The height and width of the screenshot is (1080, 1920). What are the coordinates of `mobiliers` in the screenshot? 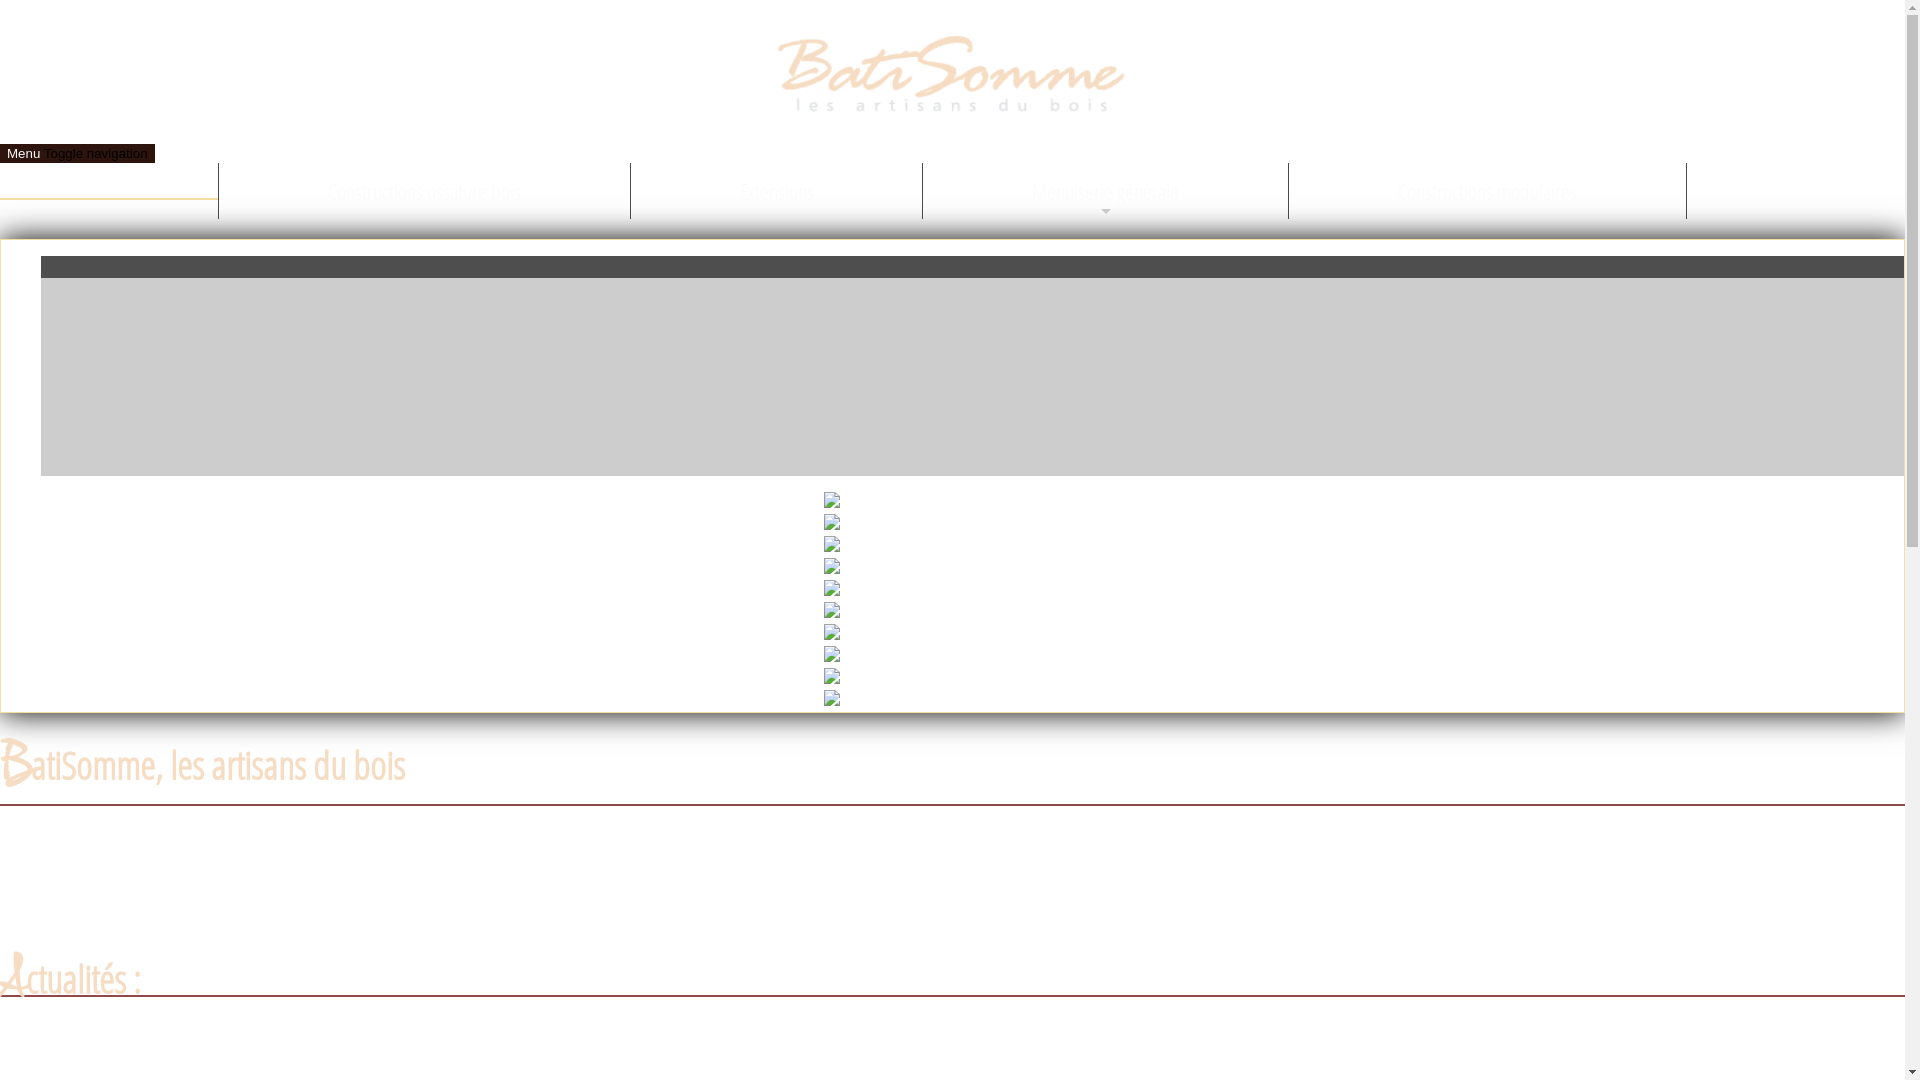 It's located at (570, 940).